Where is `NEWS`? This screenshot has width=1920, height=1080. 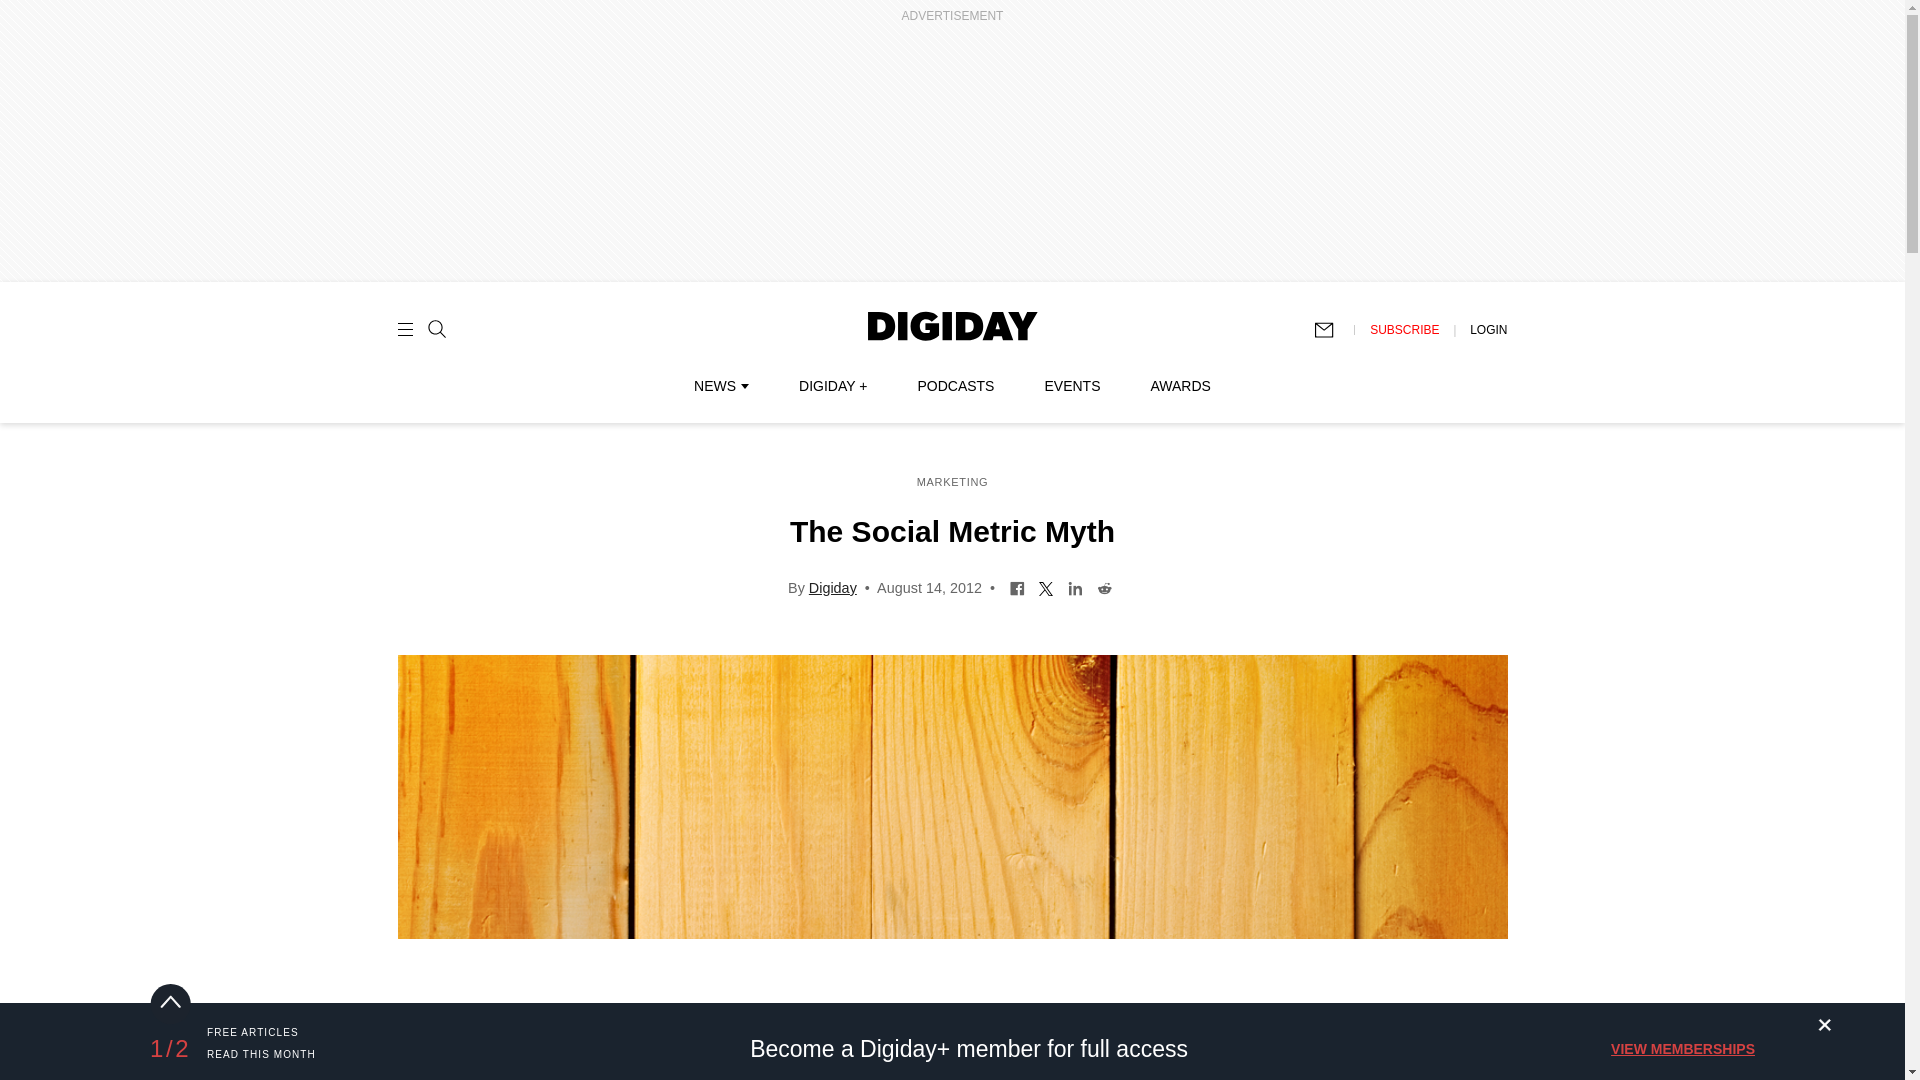 NEWS is located at coordinates (720, 386).